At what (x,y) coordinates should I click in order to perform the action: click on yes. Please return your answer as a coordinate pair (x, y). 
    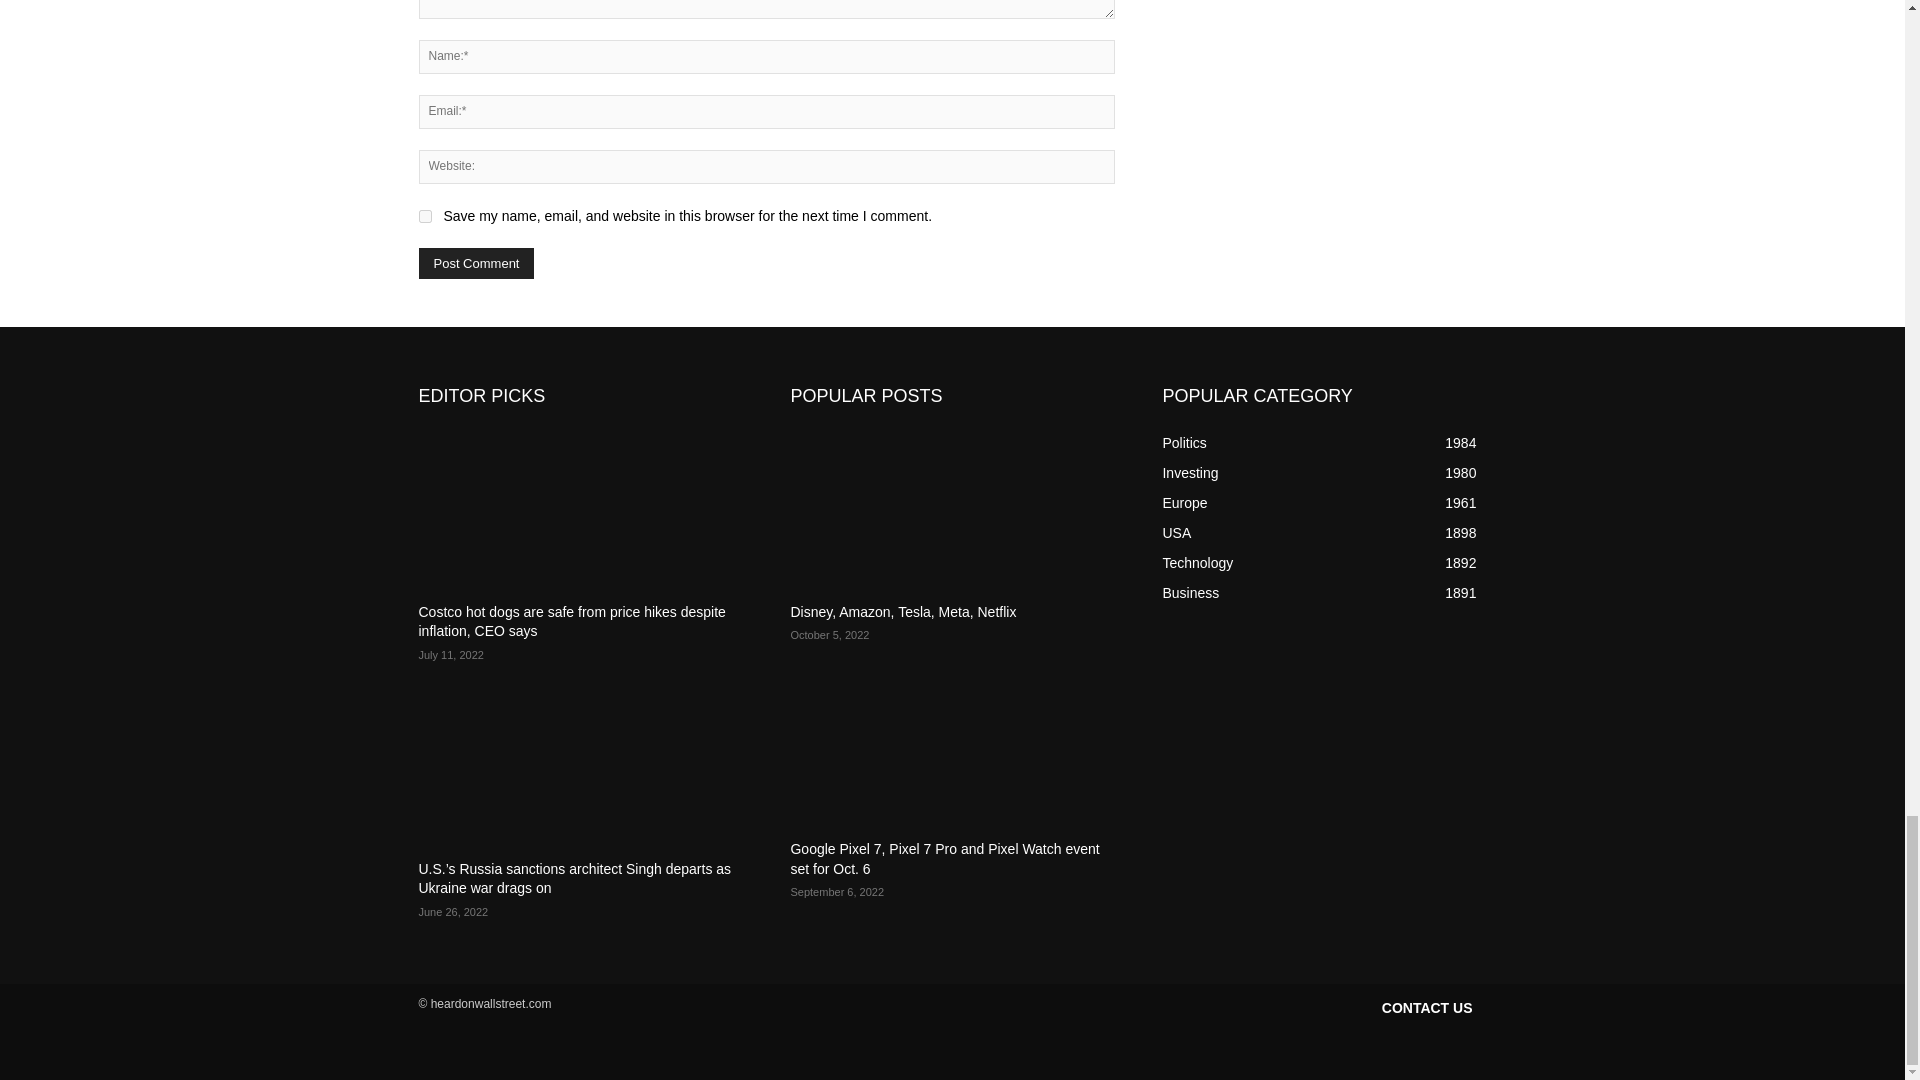
    Looking at the image, I should click on (424, 216).